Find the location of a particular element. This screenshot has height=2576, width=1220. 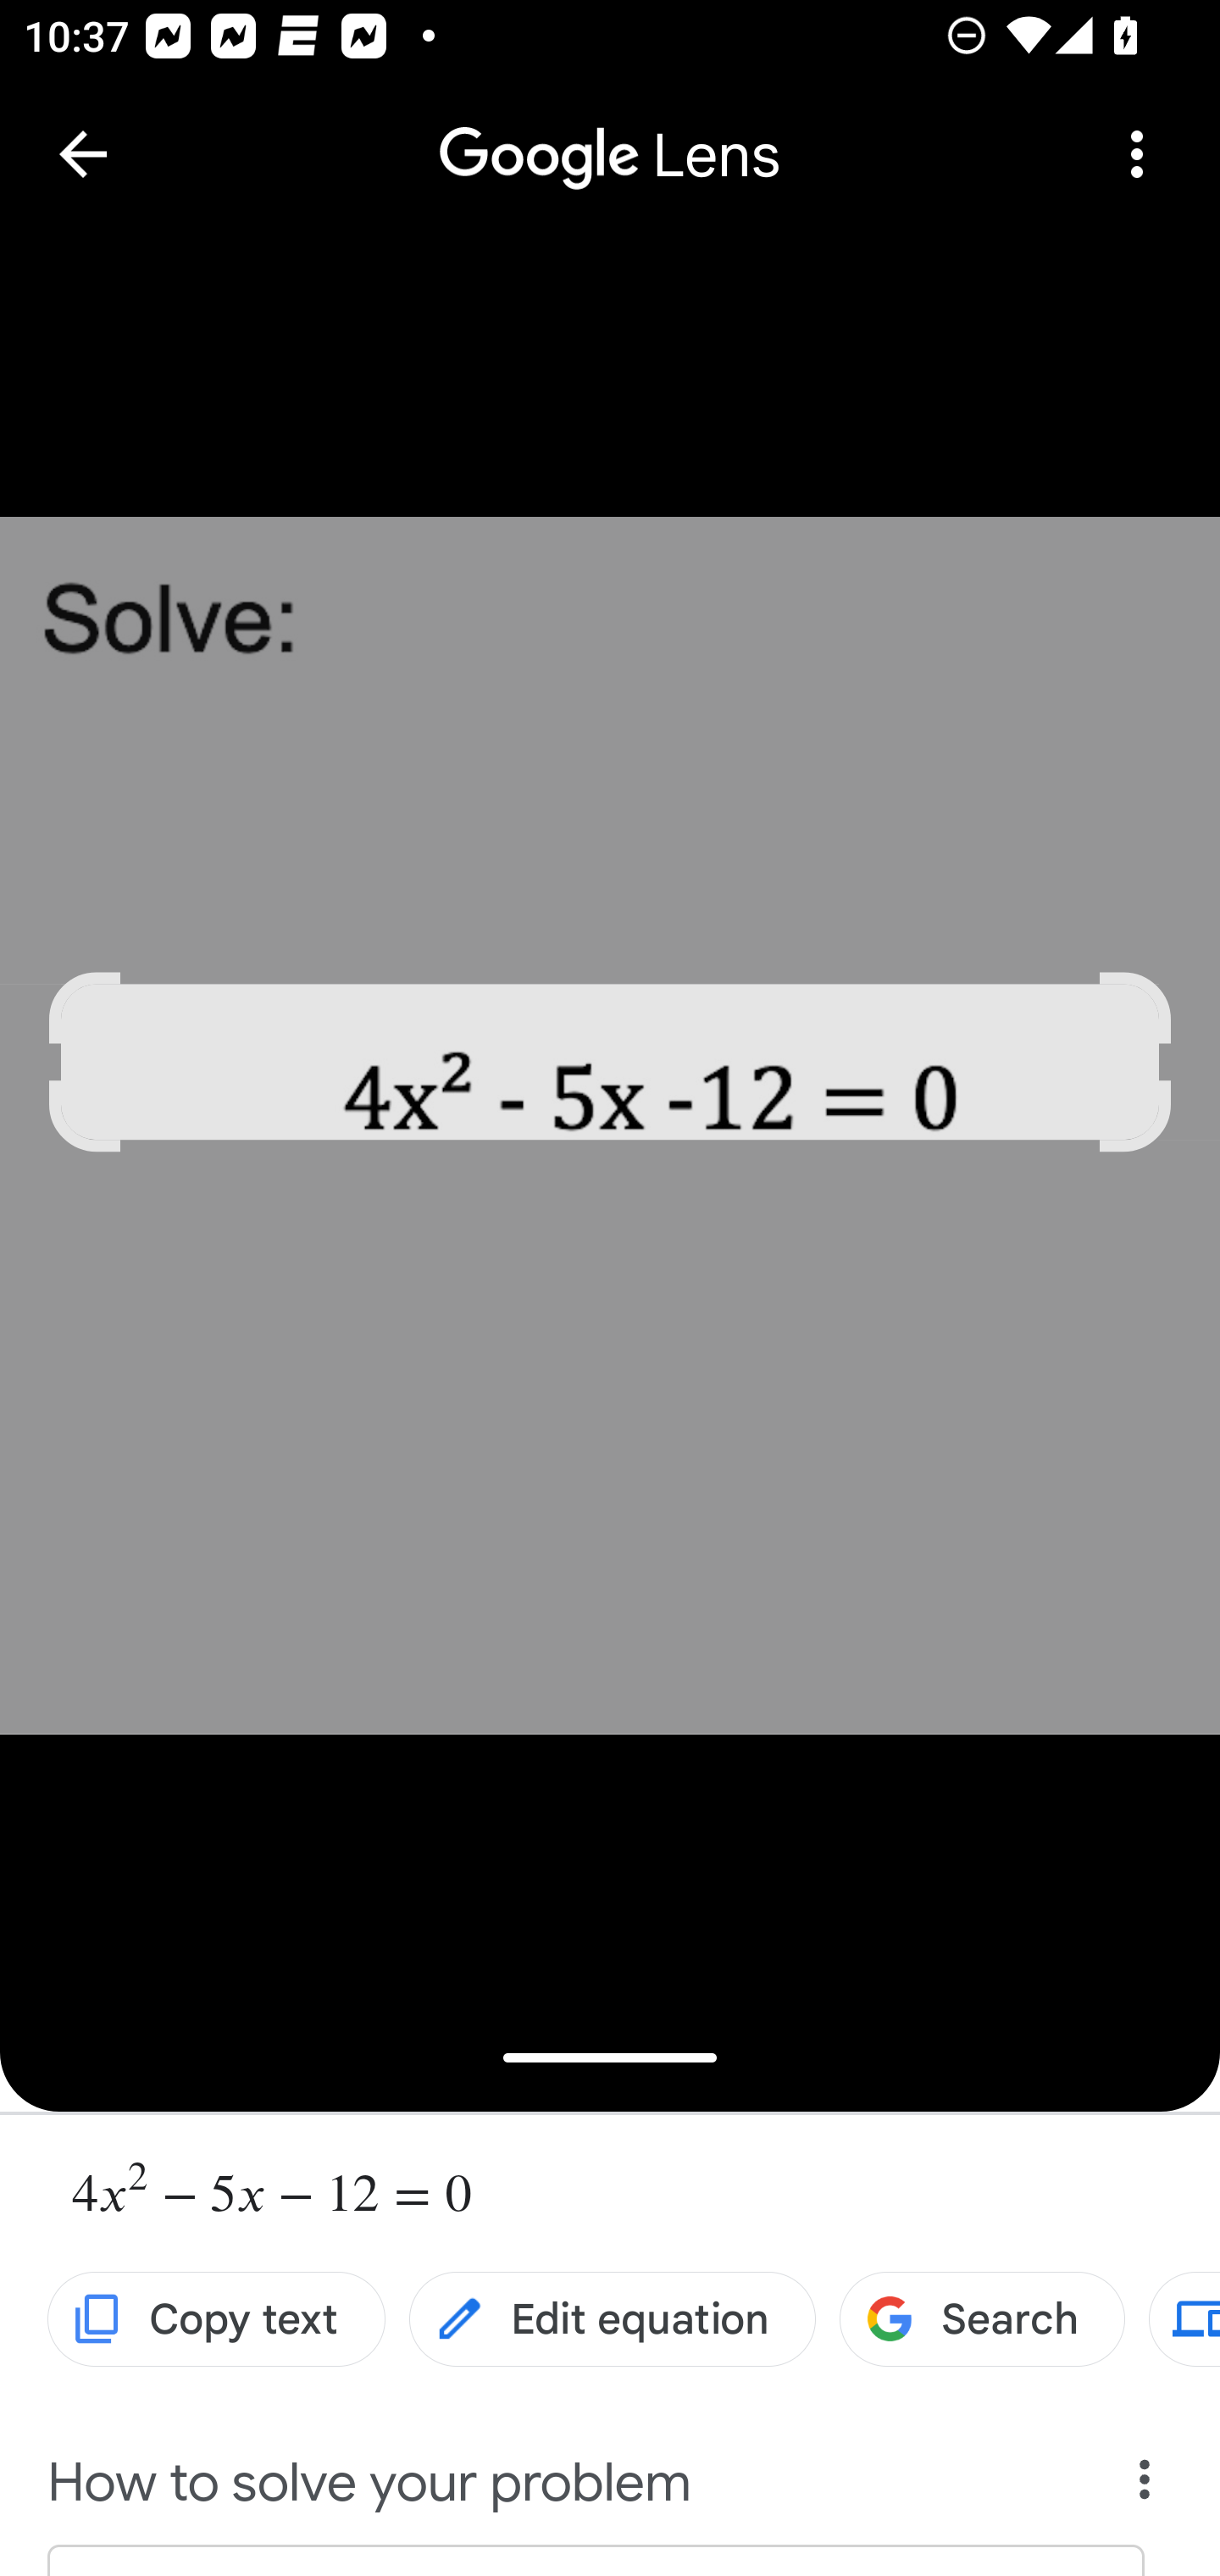

Open privacy policy menu is located at coordinates (1145, 2487).